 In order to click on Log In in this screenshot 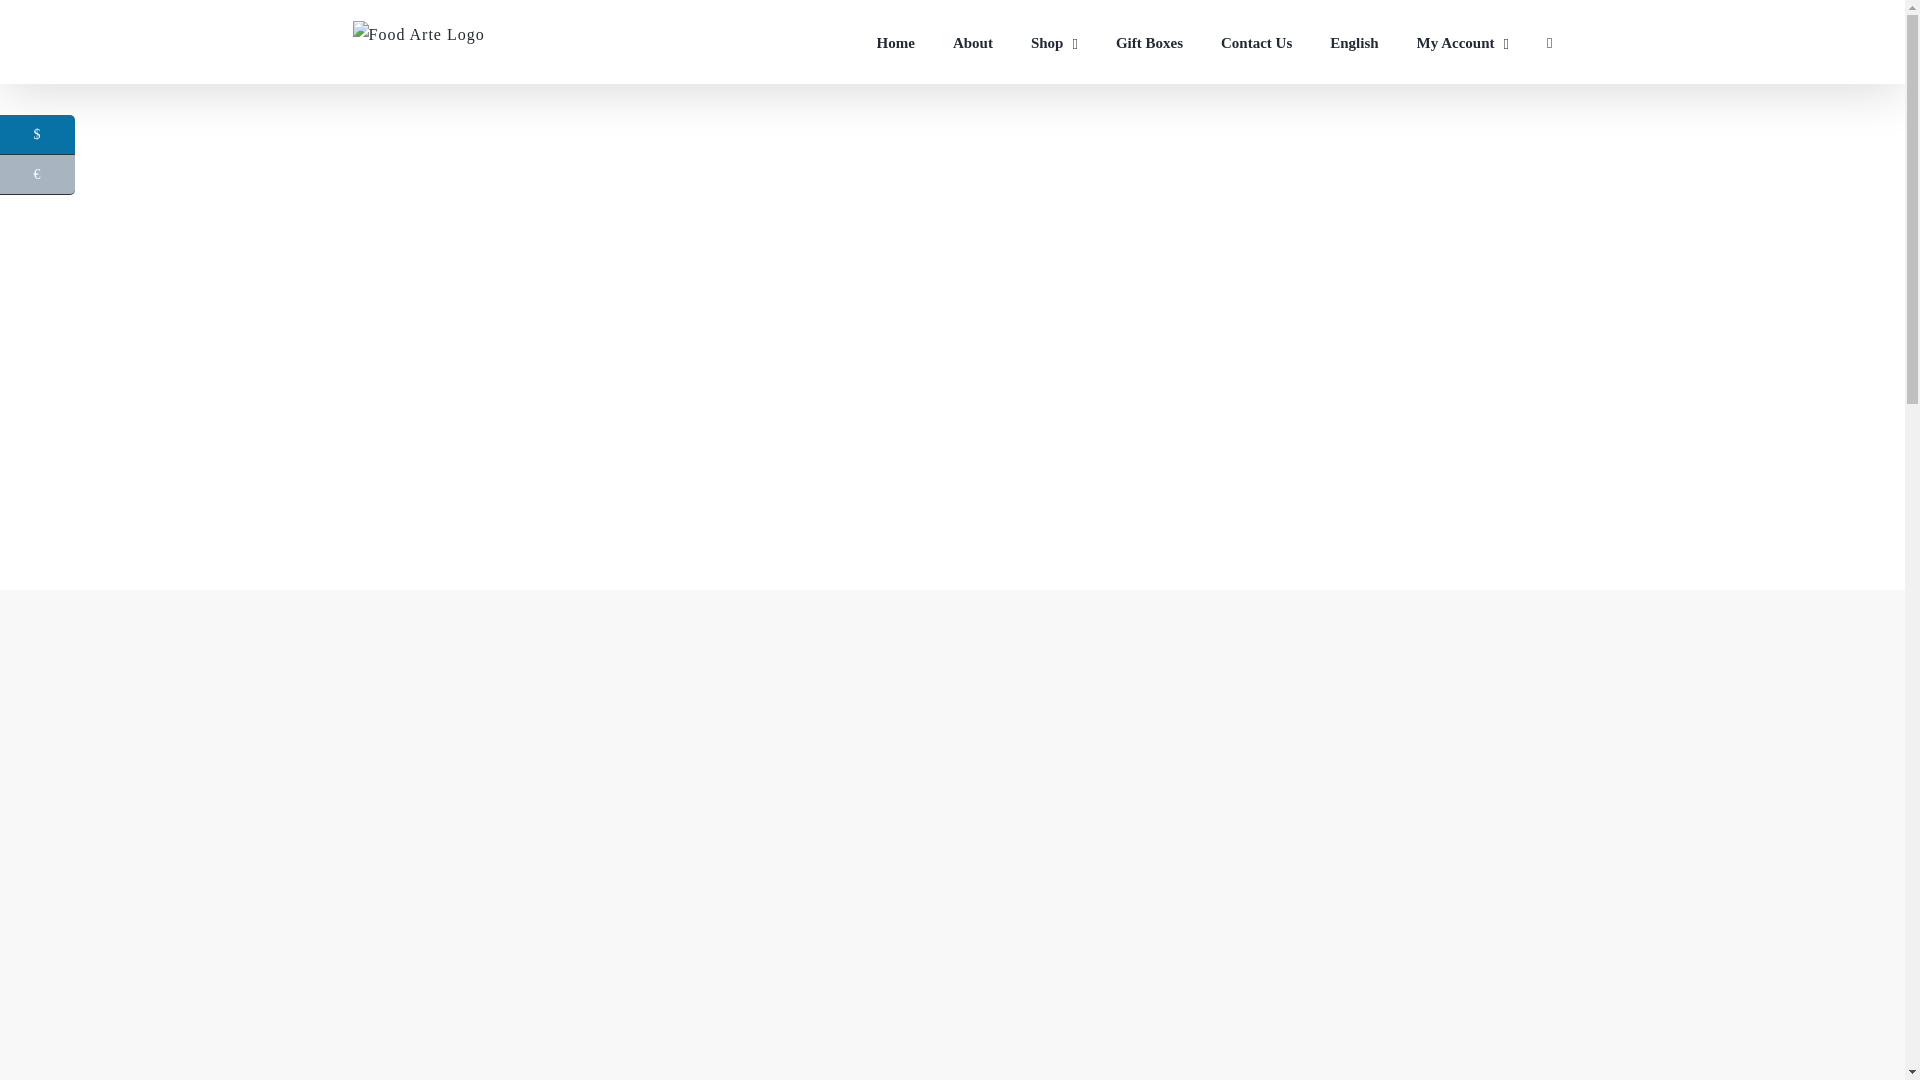, I will do `click(1532, 273)`.